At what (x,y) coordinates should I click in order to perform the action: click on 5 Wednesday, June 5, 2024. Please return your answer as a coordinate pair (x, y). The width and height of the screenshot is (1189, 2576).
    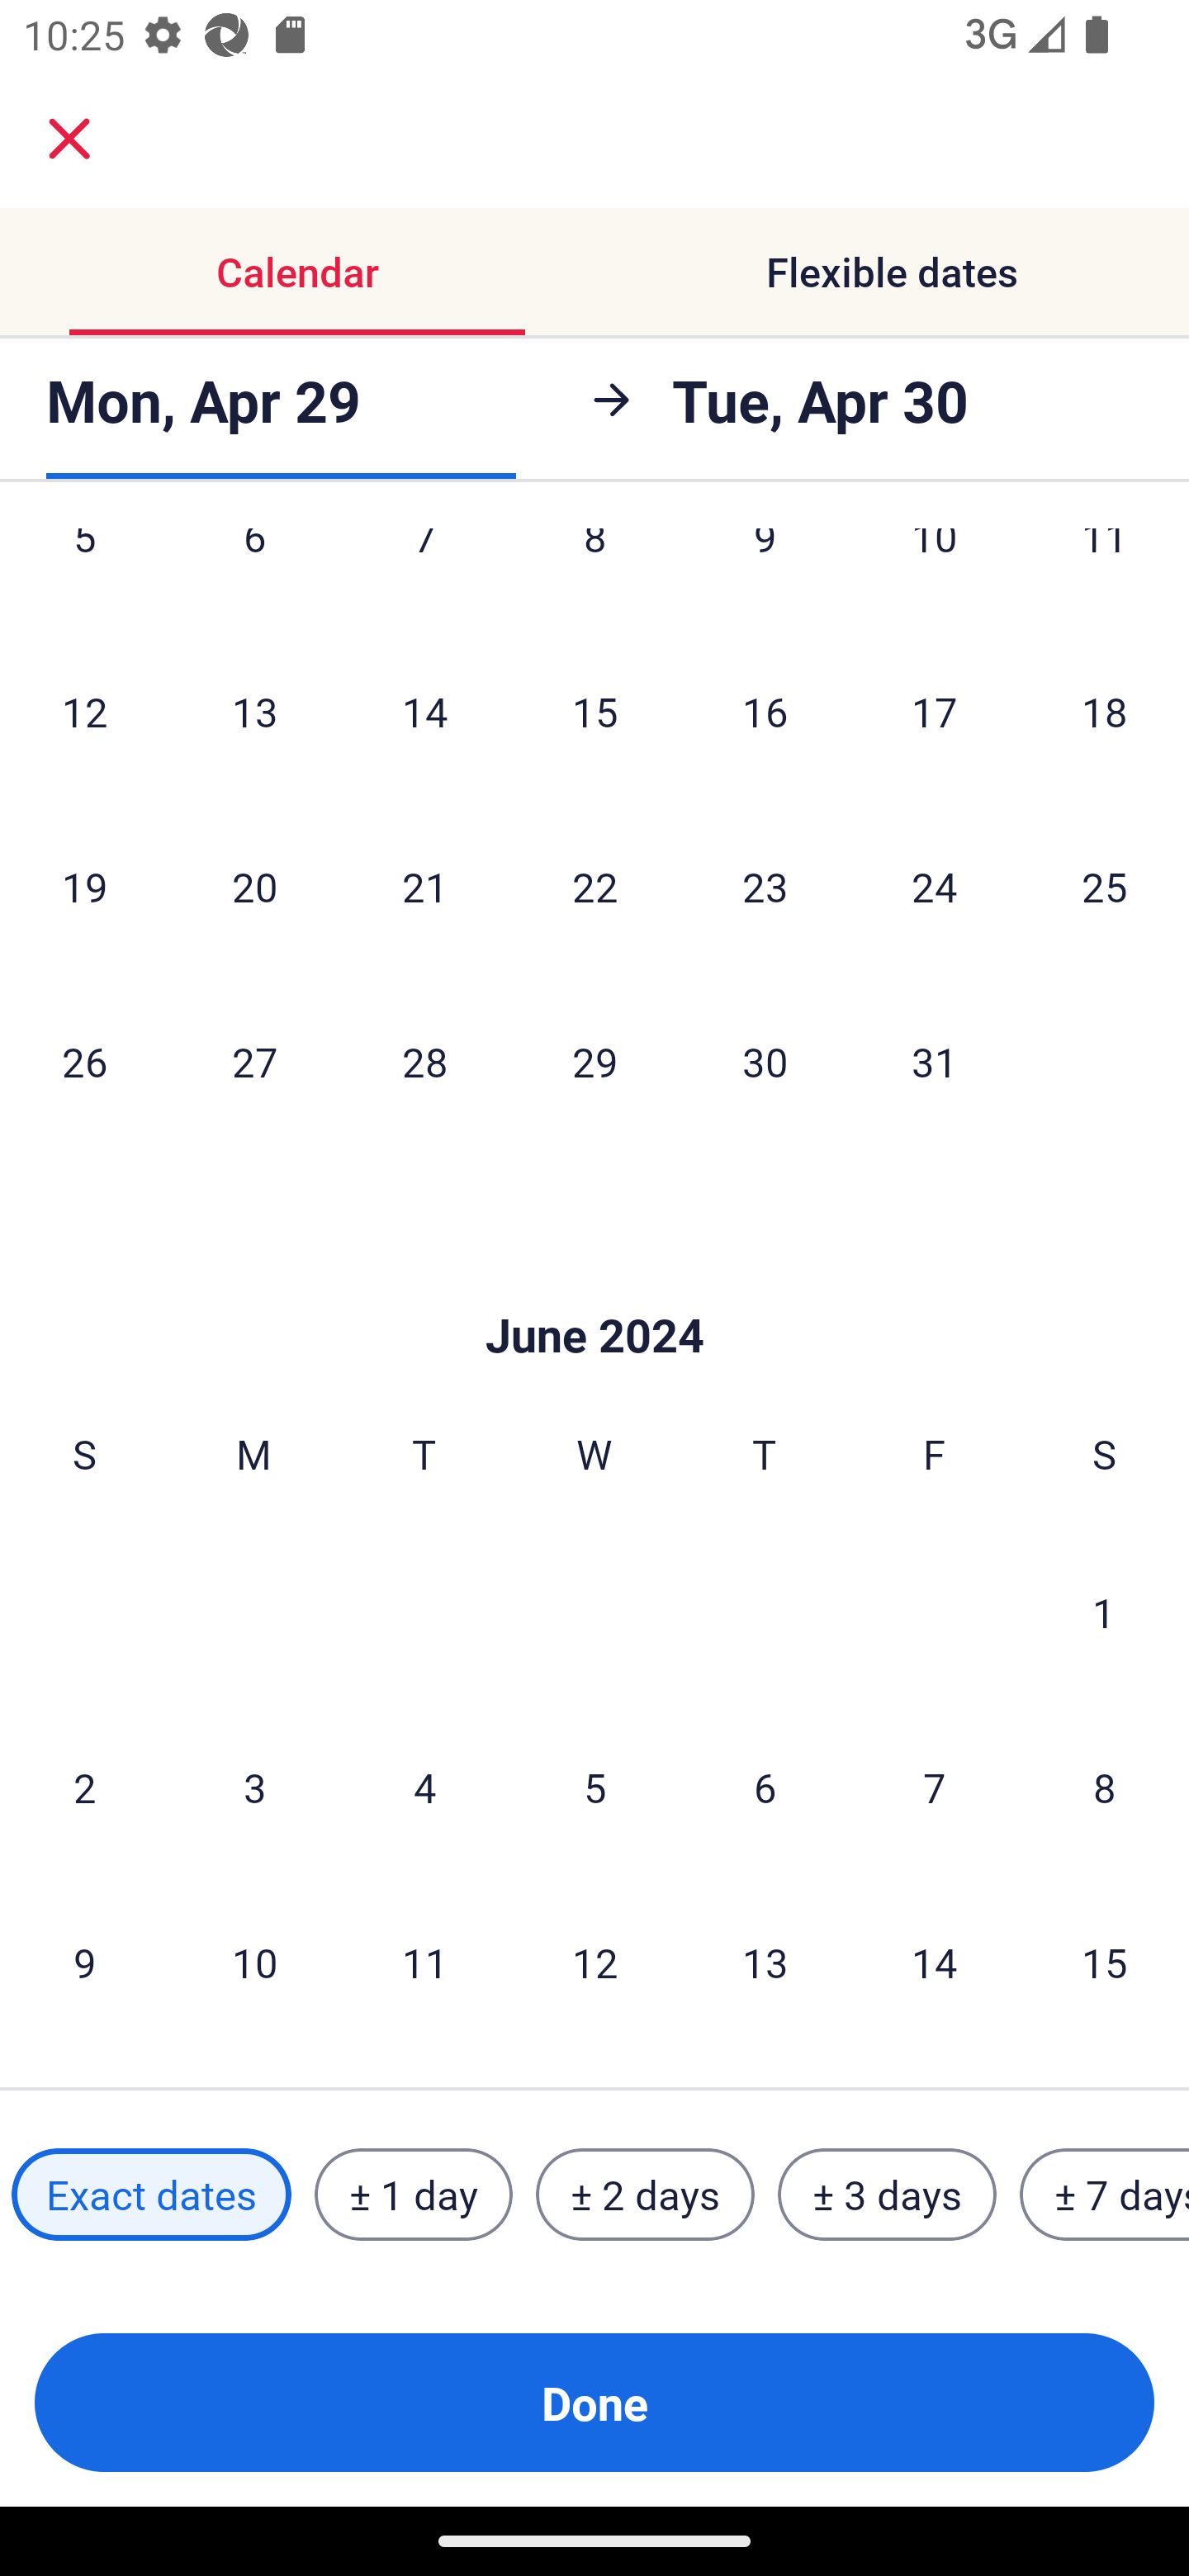
    Looking at the image, I should click on (594, 1788).